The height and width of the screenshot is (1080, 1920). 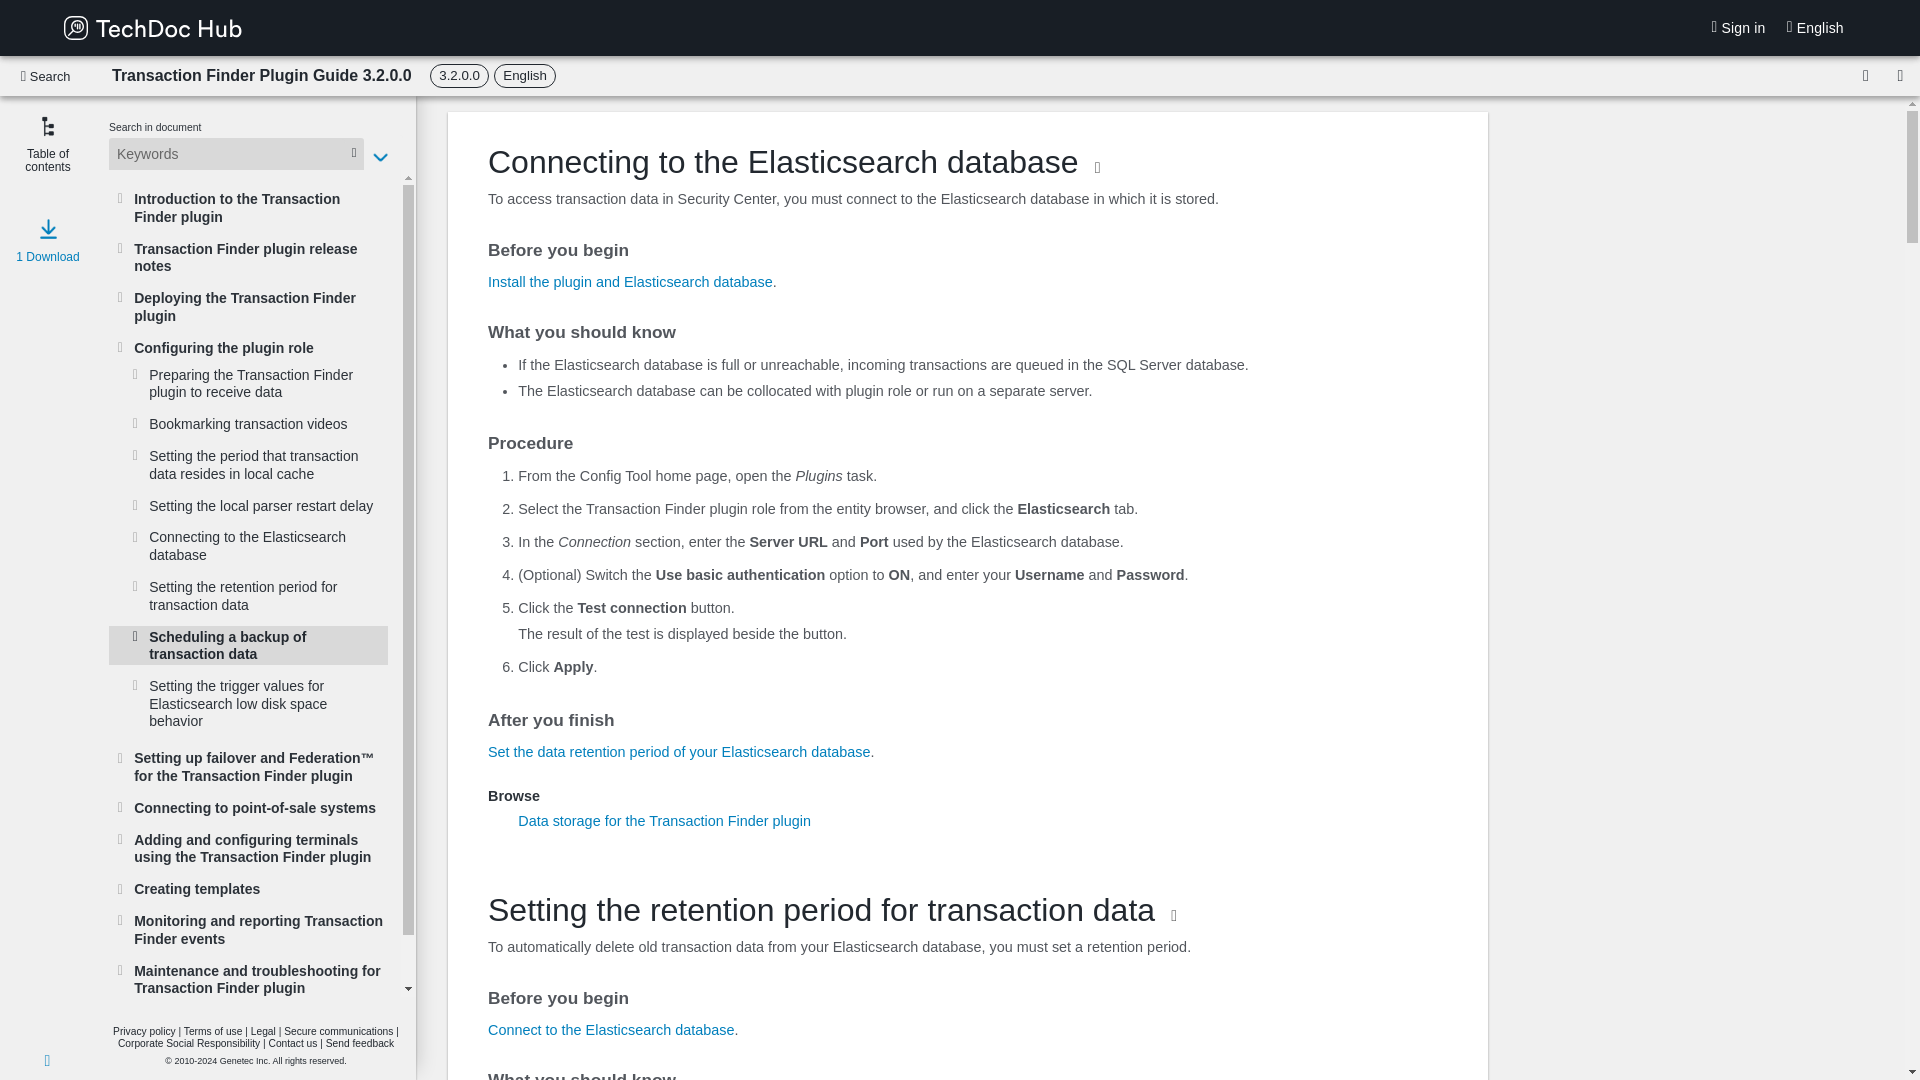 I want to click on Scheduling a backup of transaction data, so click(x=266, y=645).